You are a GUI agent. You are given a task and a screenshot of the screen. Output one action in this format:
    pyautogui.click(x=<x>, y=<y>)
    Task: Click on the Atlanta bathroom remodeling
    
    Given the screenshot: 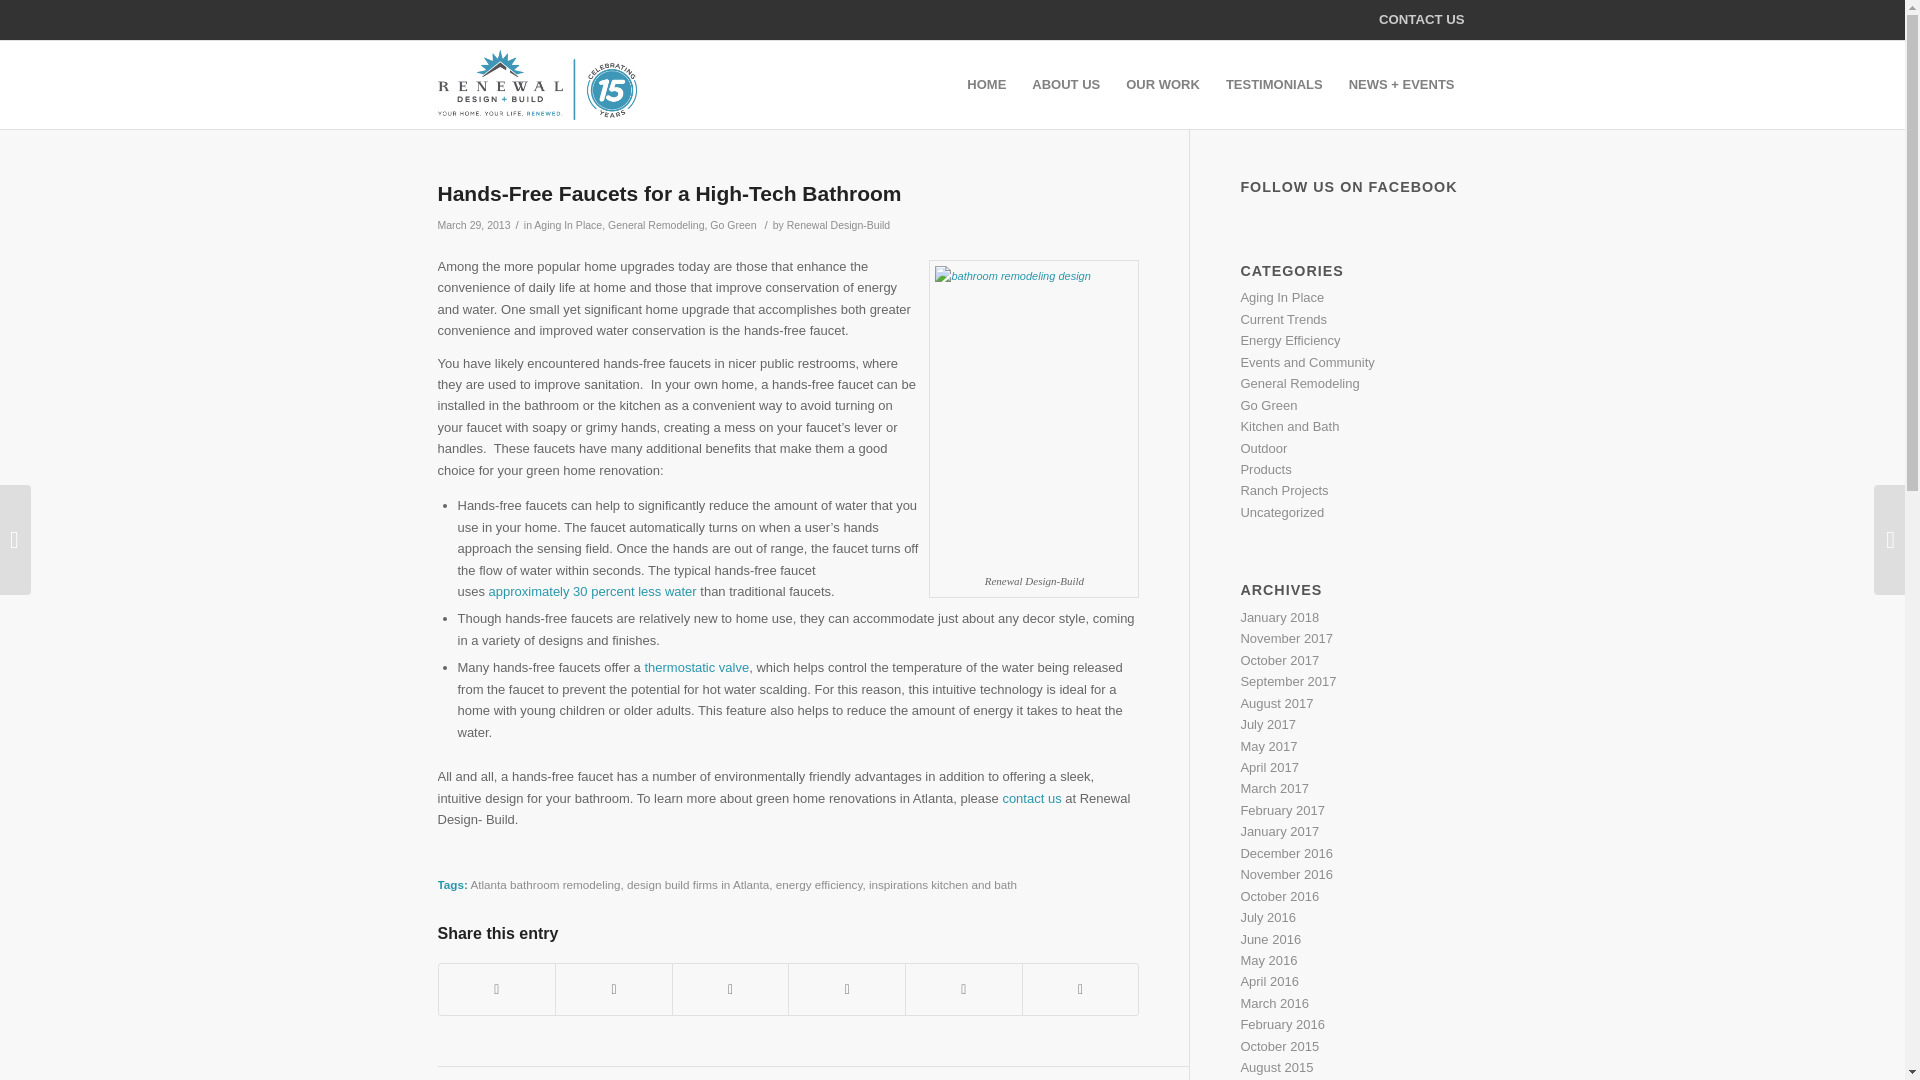 What is the action you would take?
    pyautogui.click(x=545, y=884)
    